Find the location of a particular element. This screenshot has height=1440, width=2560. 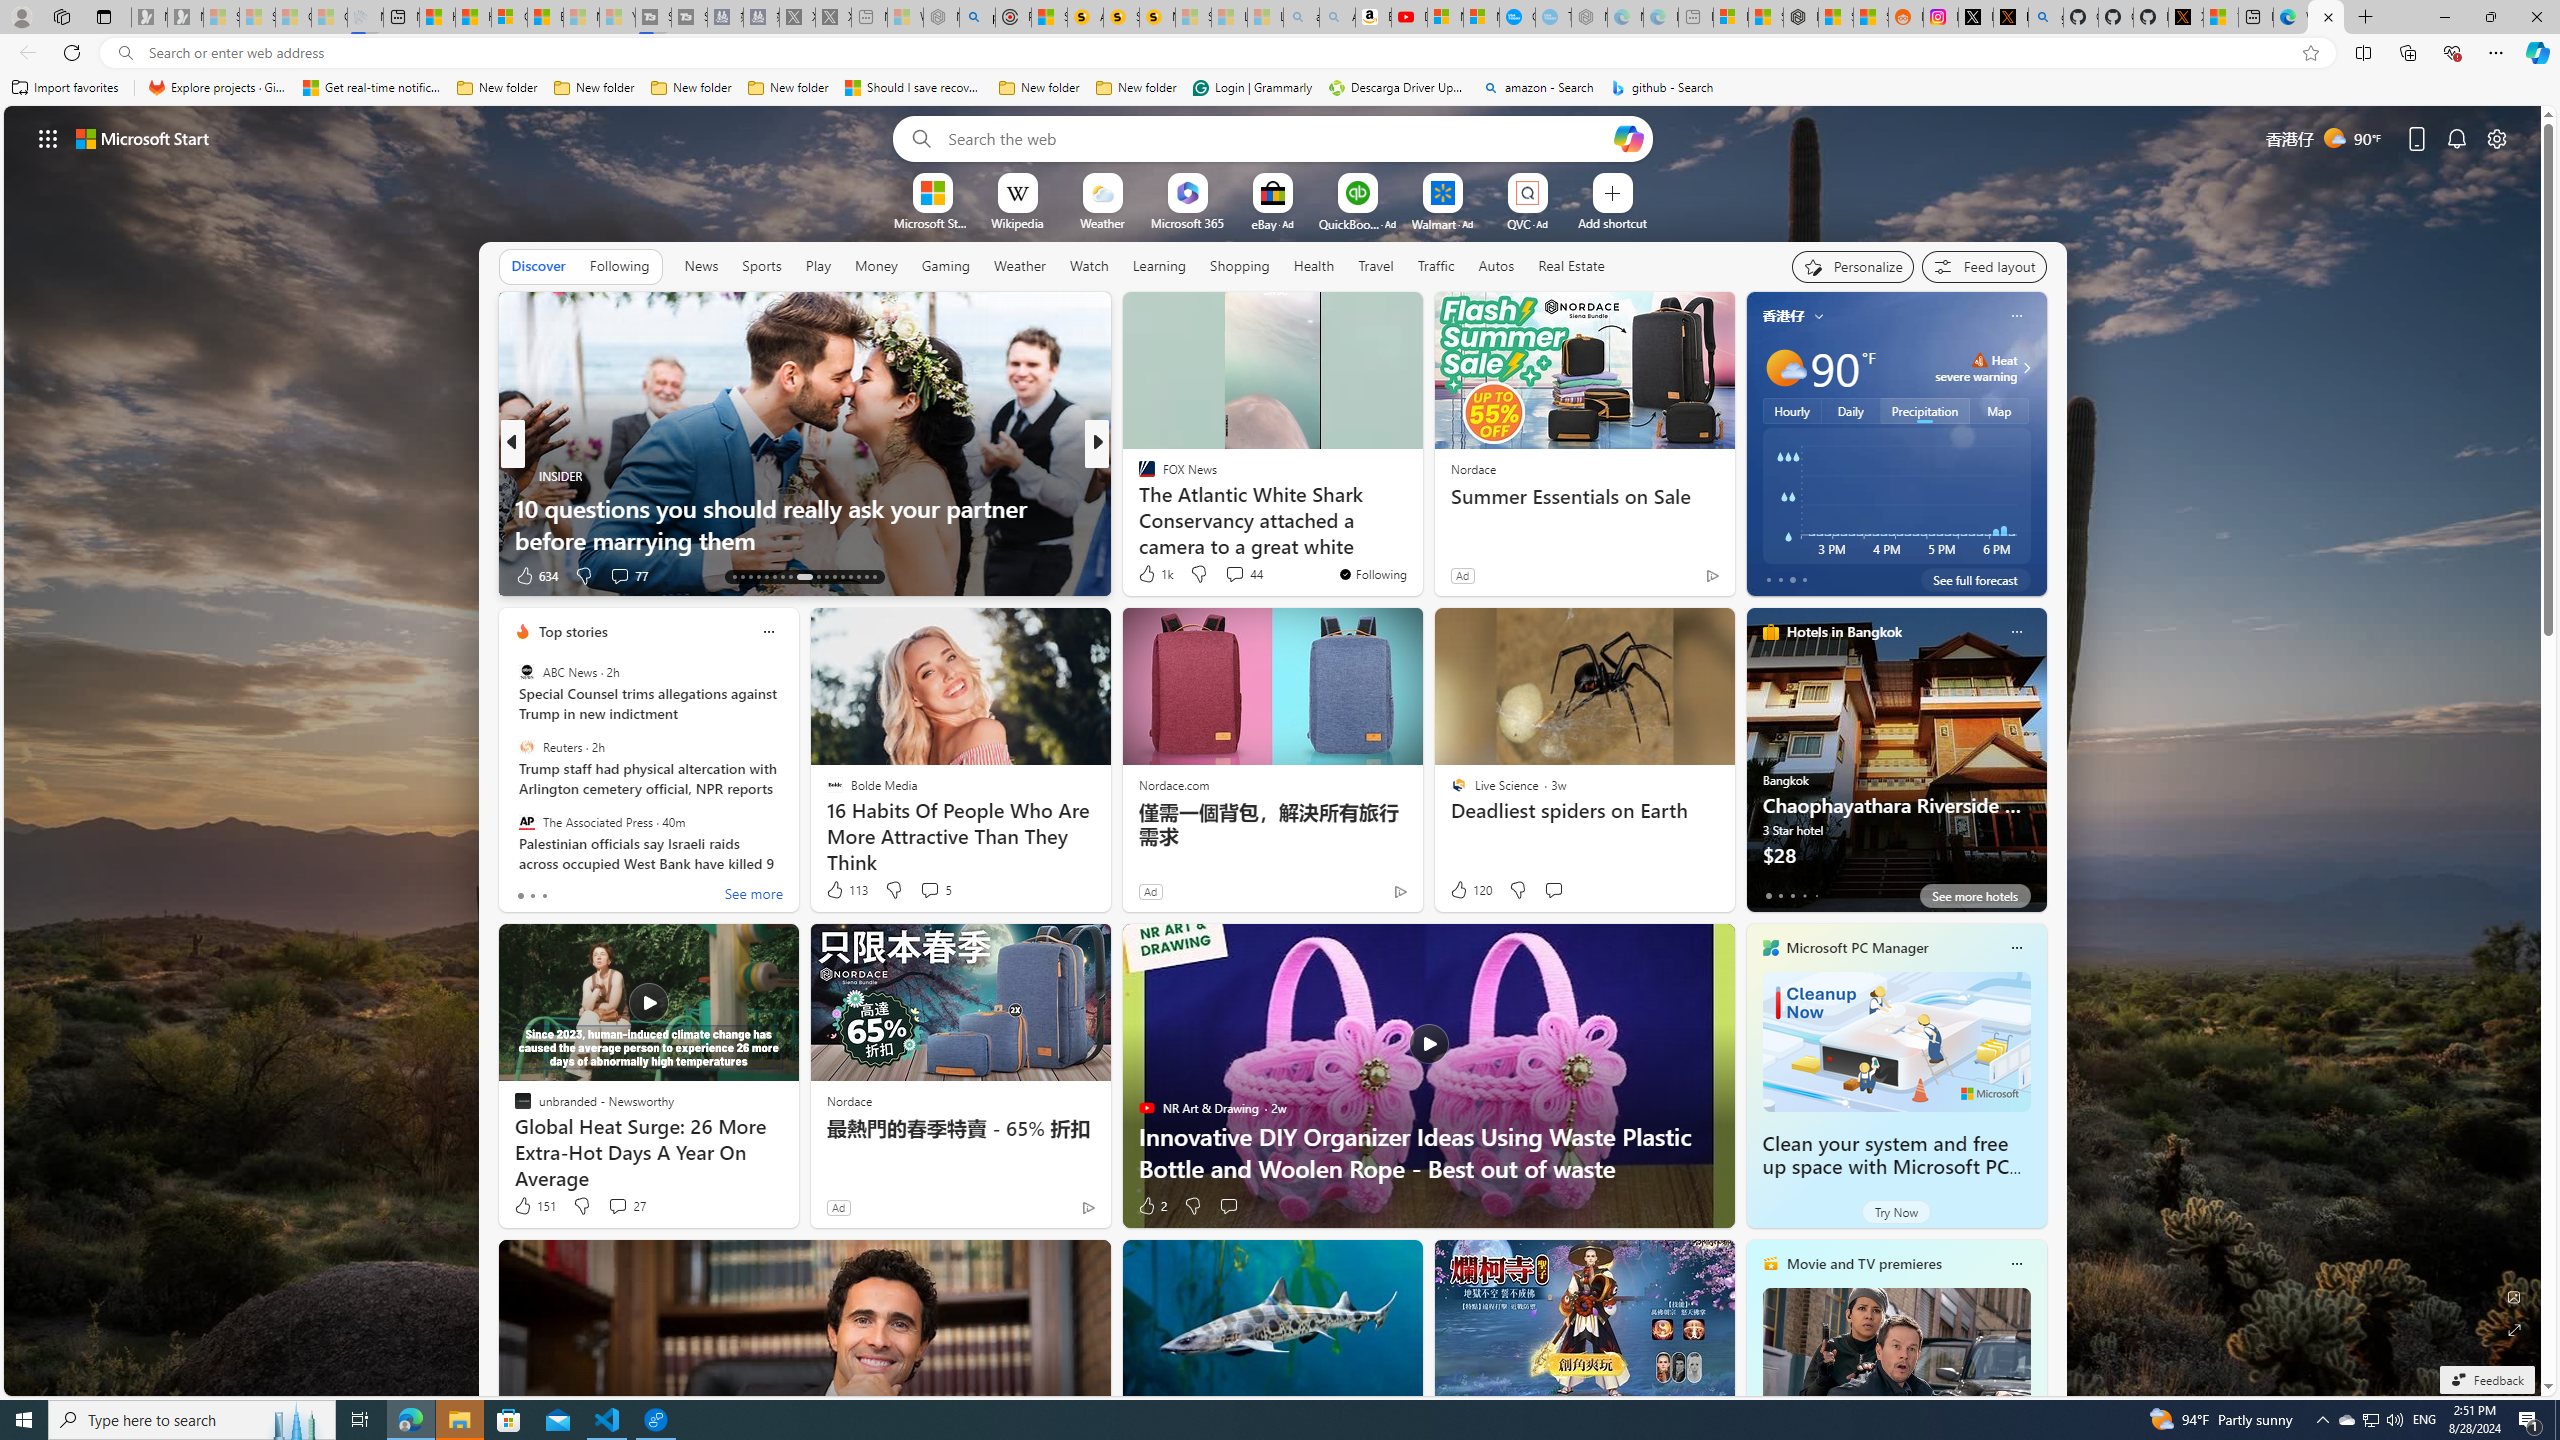

2 Like is located at coordinates (1152, 1206).